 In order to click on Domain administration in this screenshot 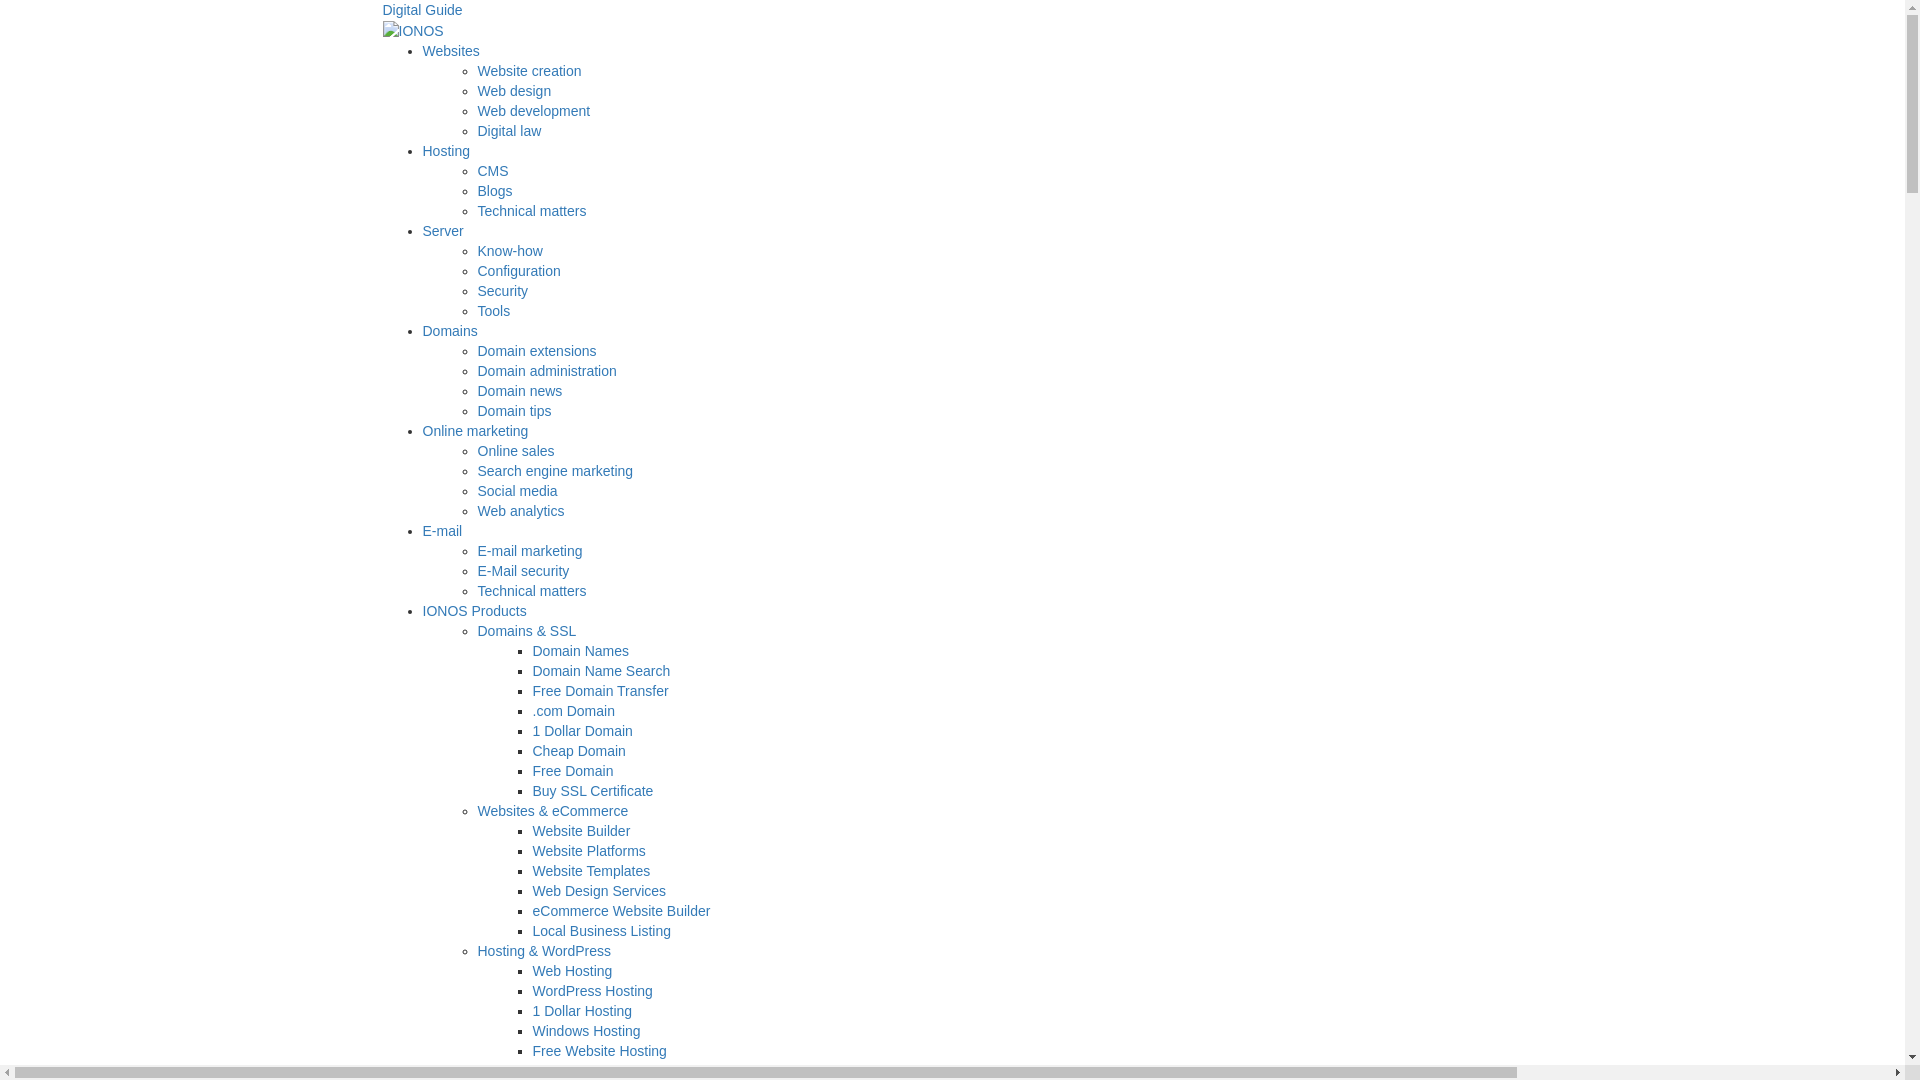, I will do `click(548, 371)`.